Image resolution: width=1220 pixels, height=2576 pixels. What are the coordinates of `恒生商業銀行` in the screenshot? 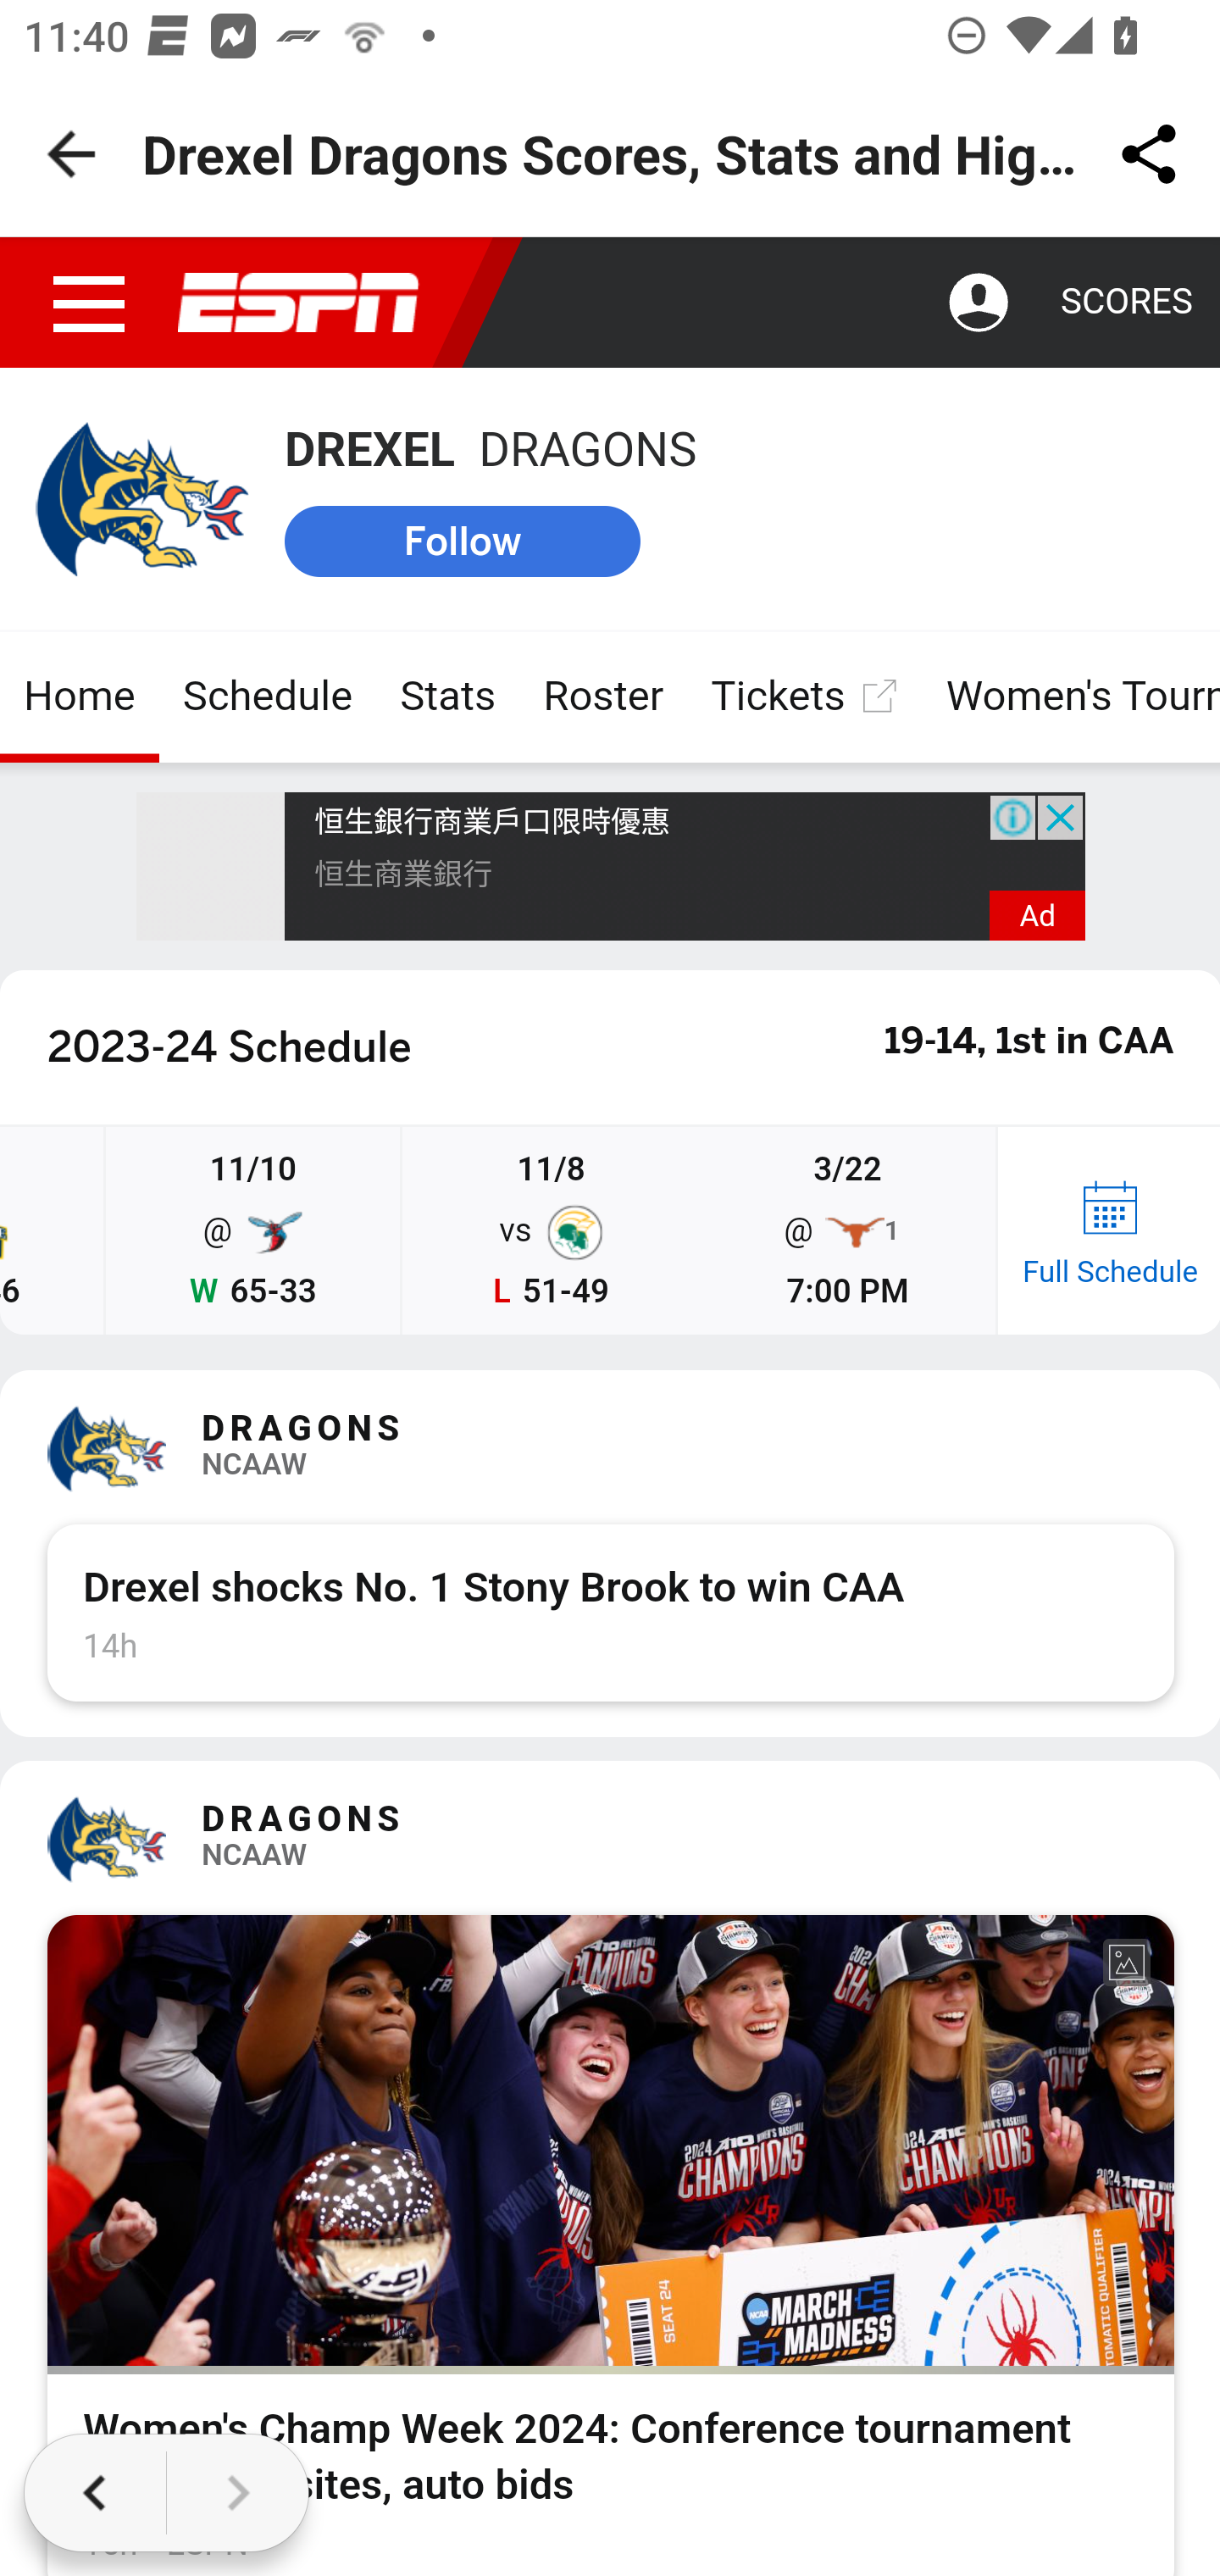 It's located at (405, 873).